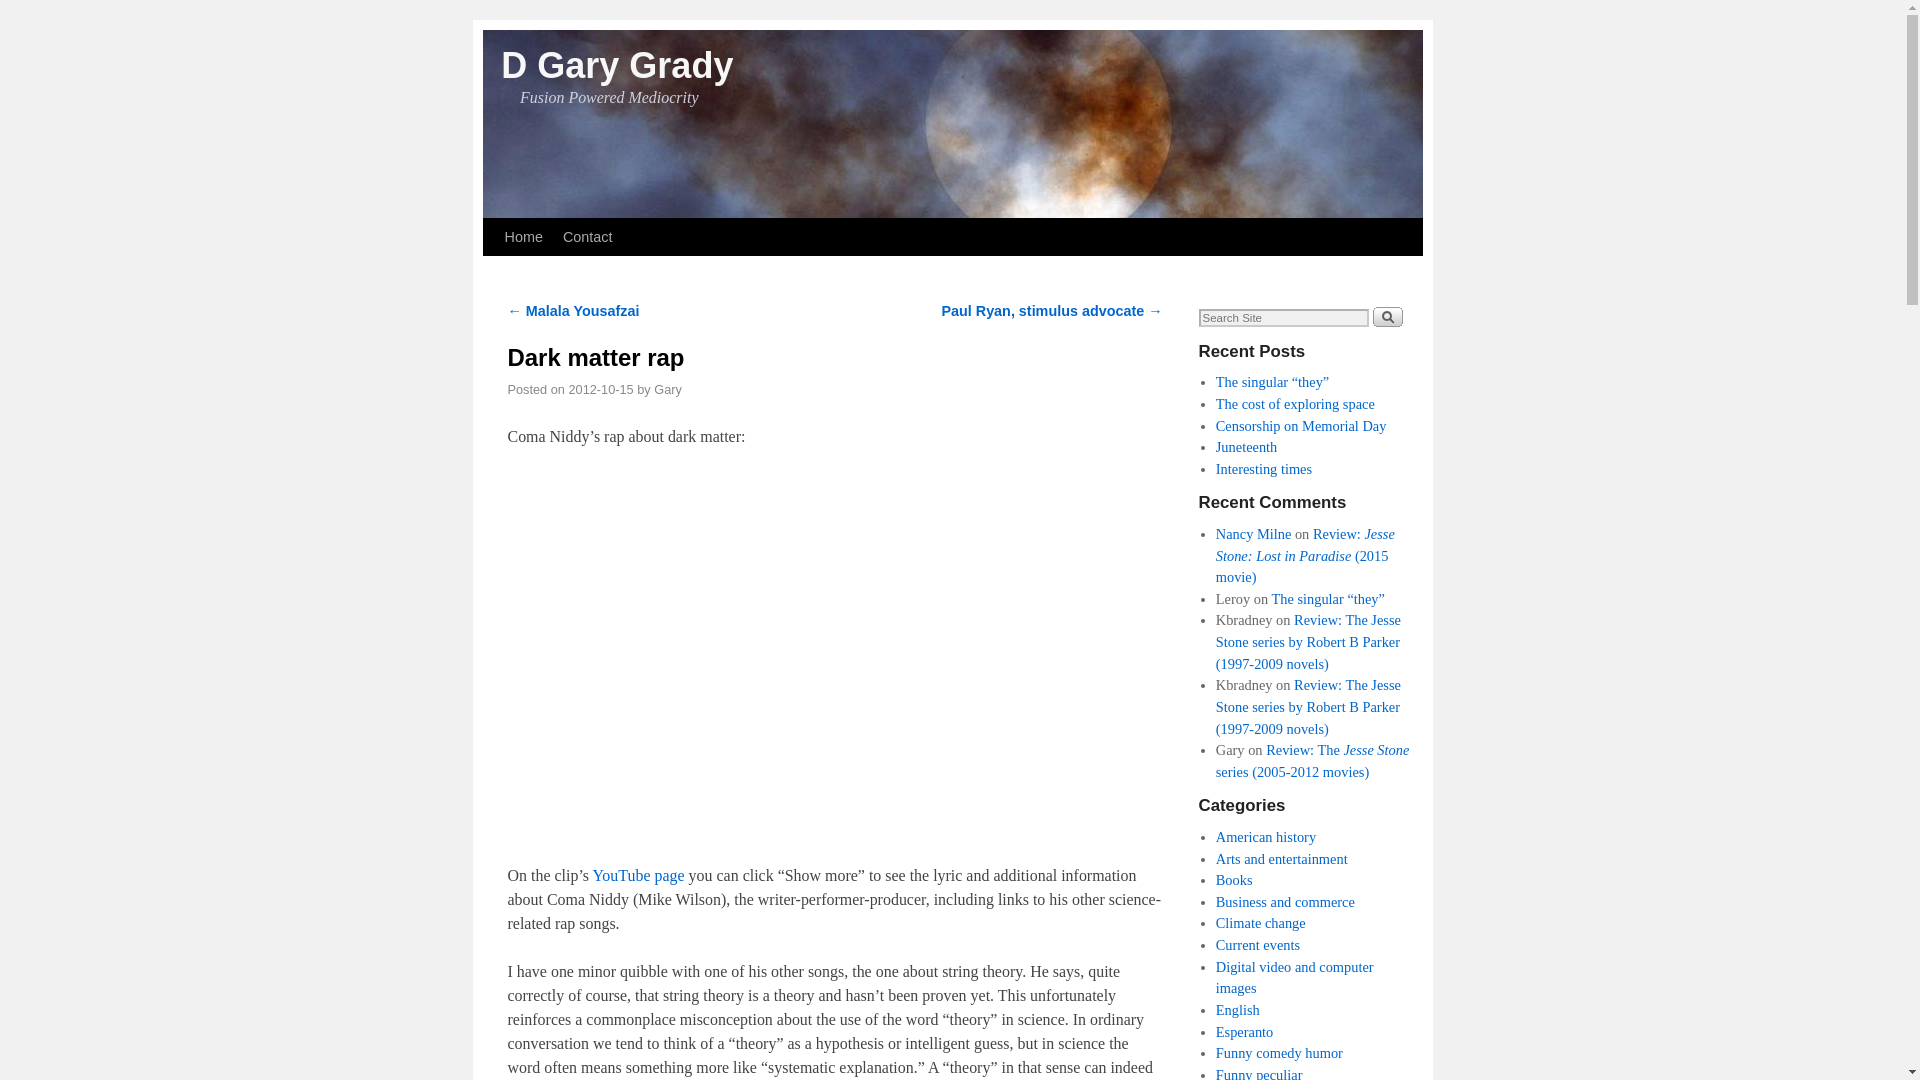  What do you see at coordinates (617, 66) in the screenshot?
I see `D Gary Grady` at bounding box center [617, 66].